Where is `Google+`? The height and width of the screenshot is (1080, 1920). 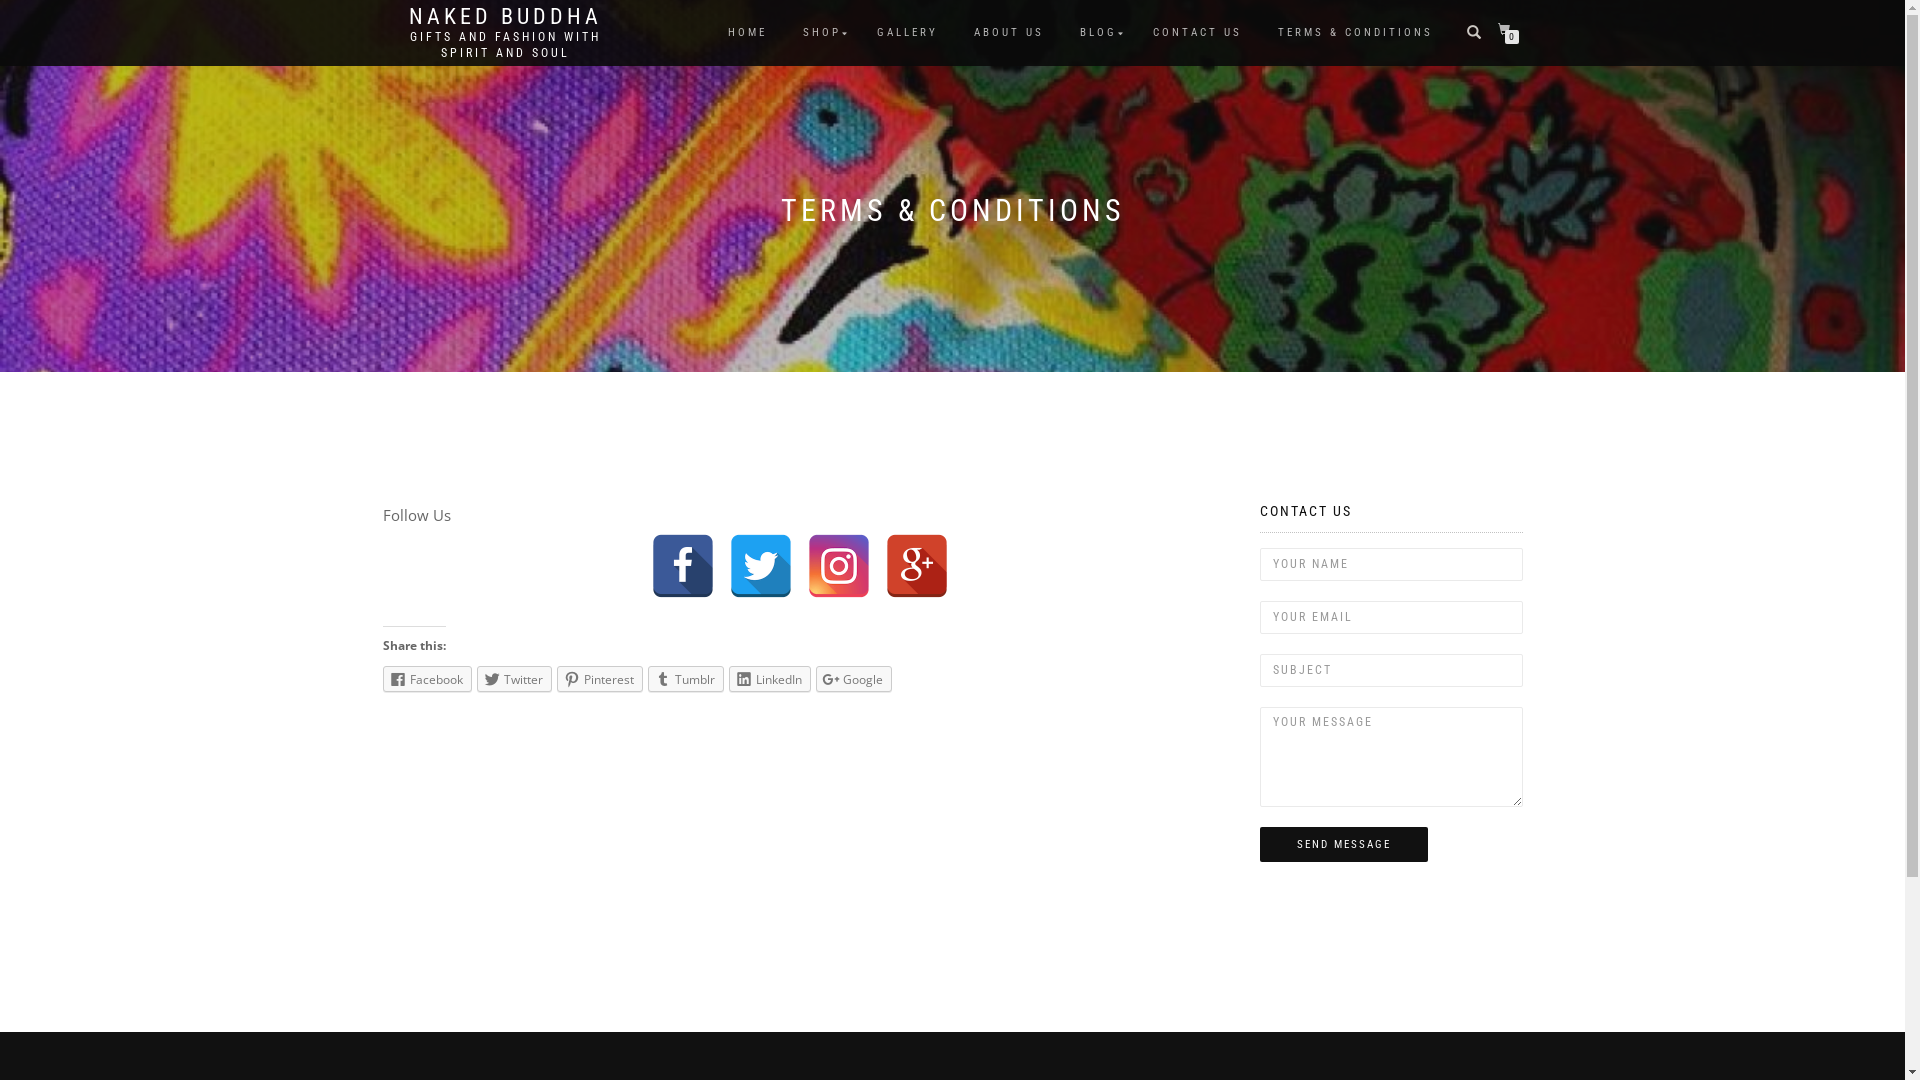 Google+ is located at coordinates (917, 542).